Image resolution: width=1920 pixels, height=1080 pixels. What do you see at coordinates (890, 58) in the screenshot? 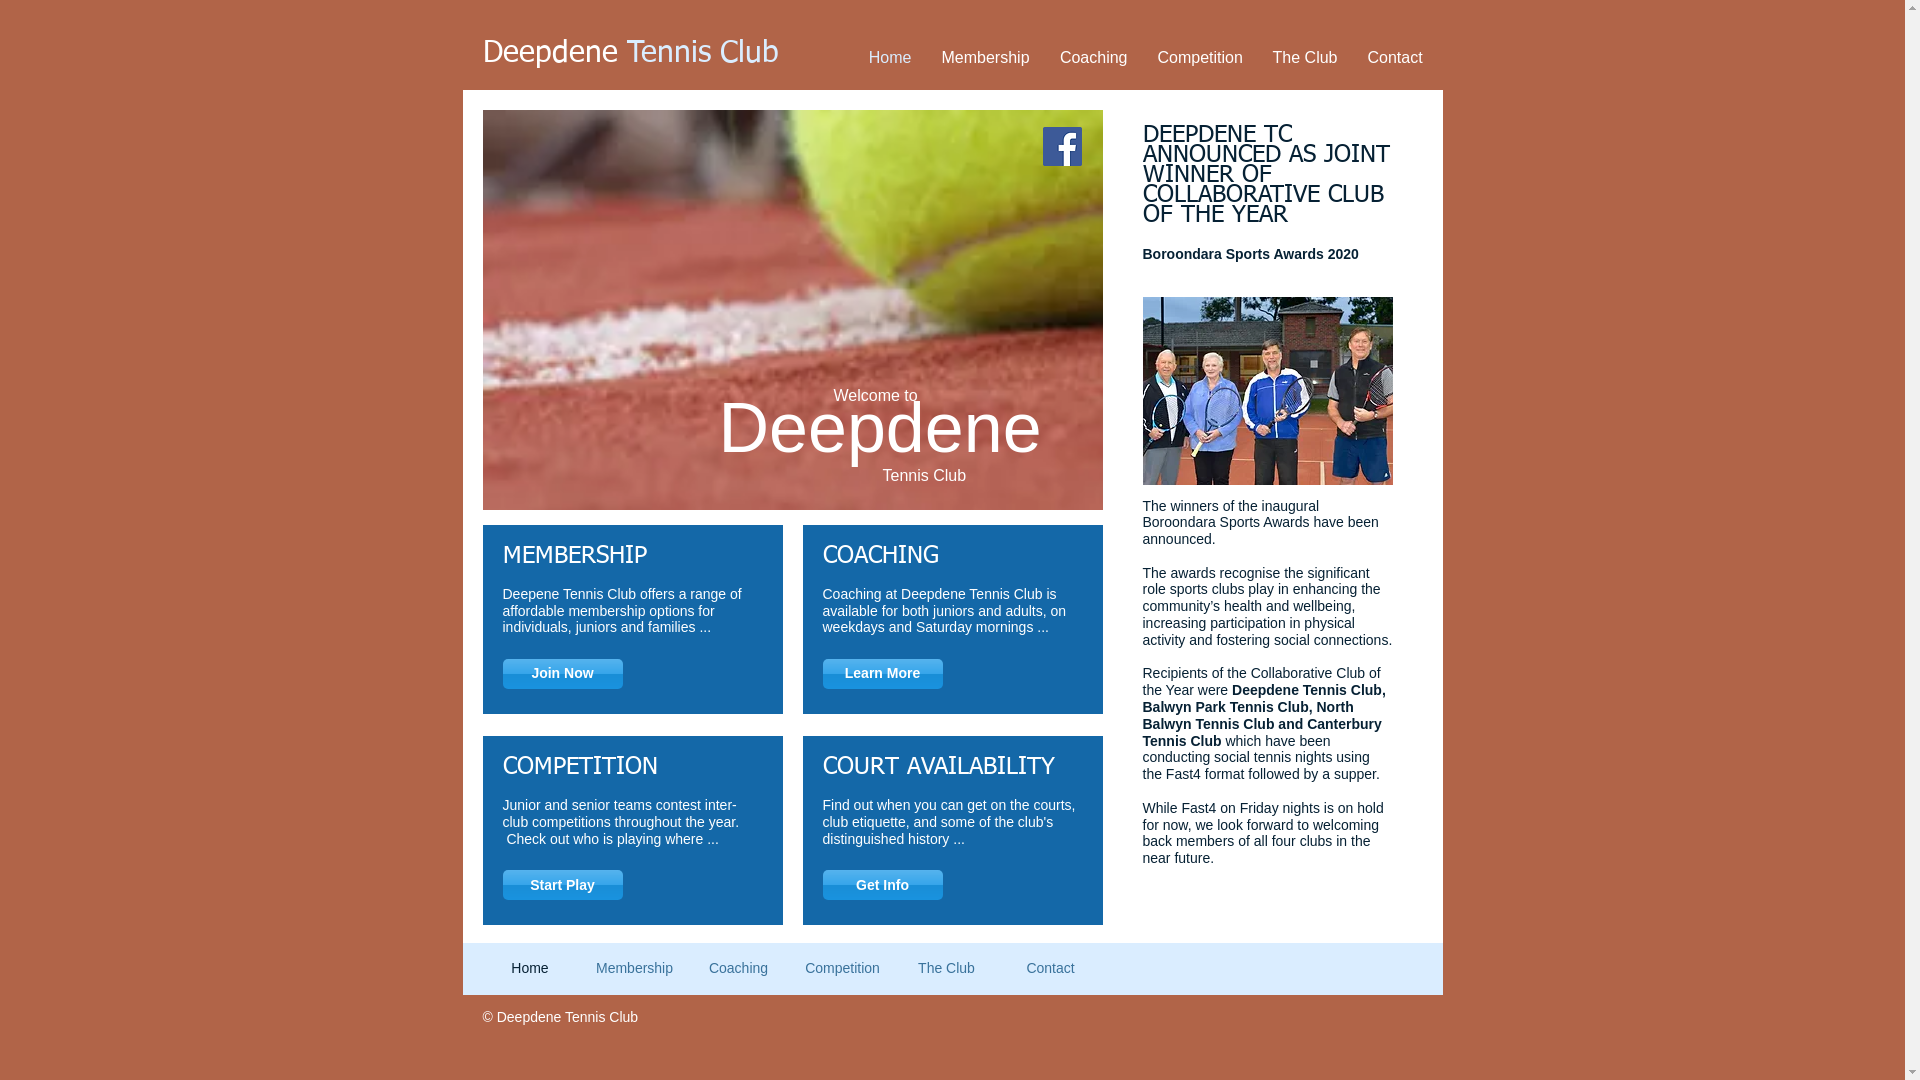
I see `Home` at bounding box center [890, 58].